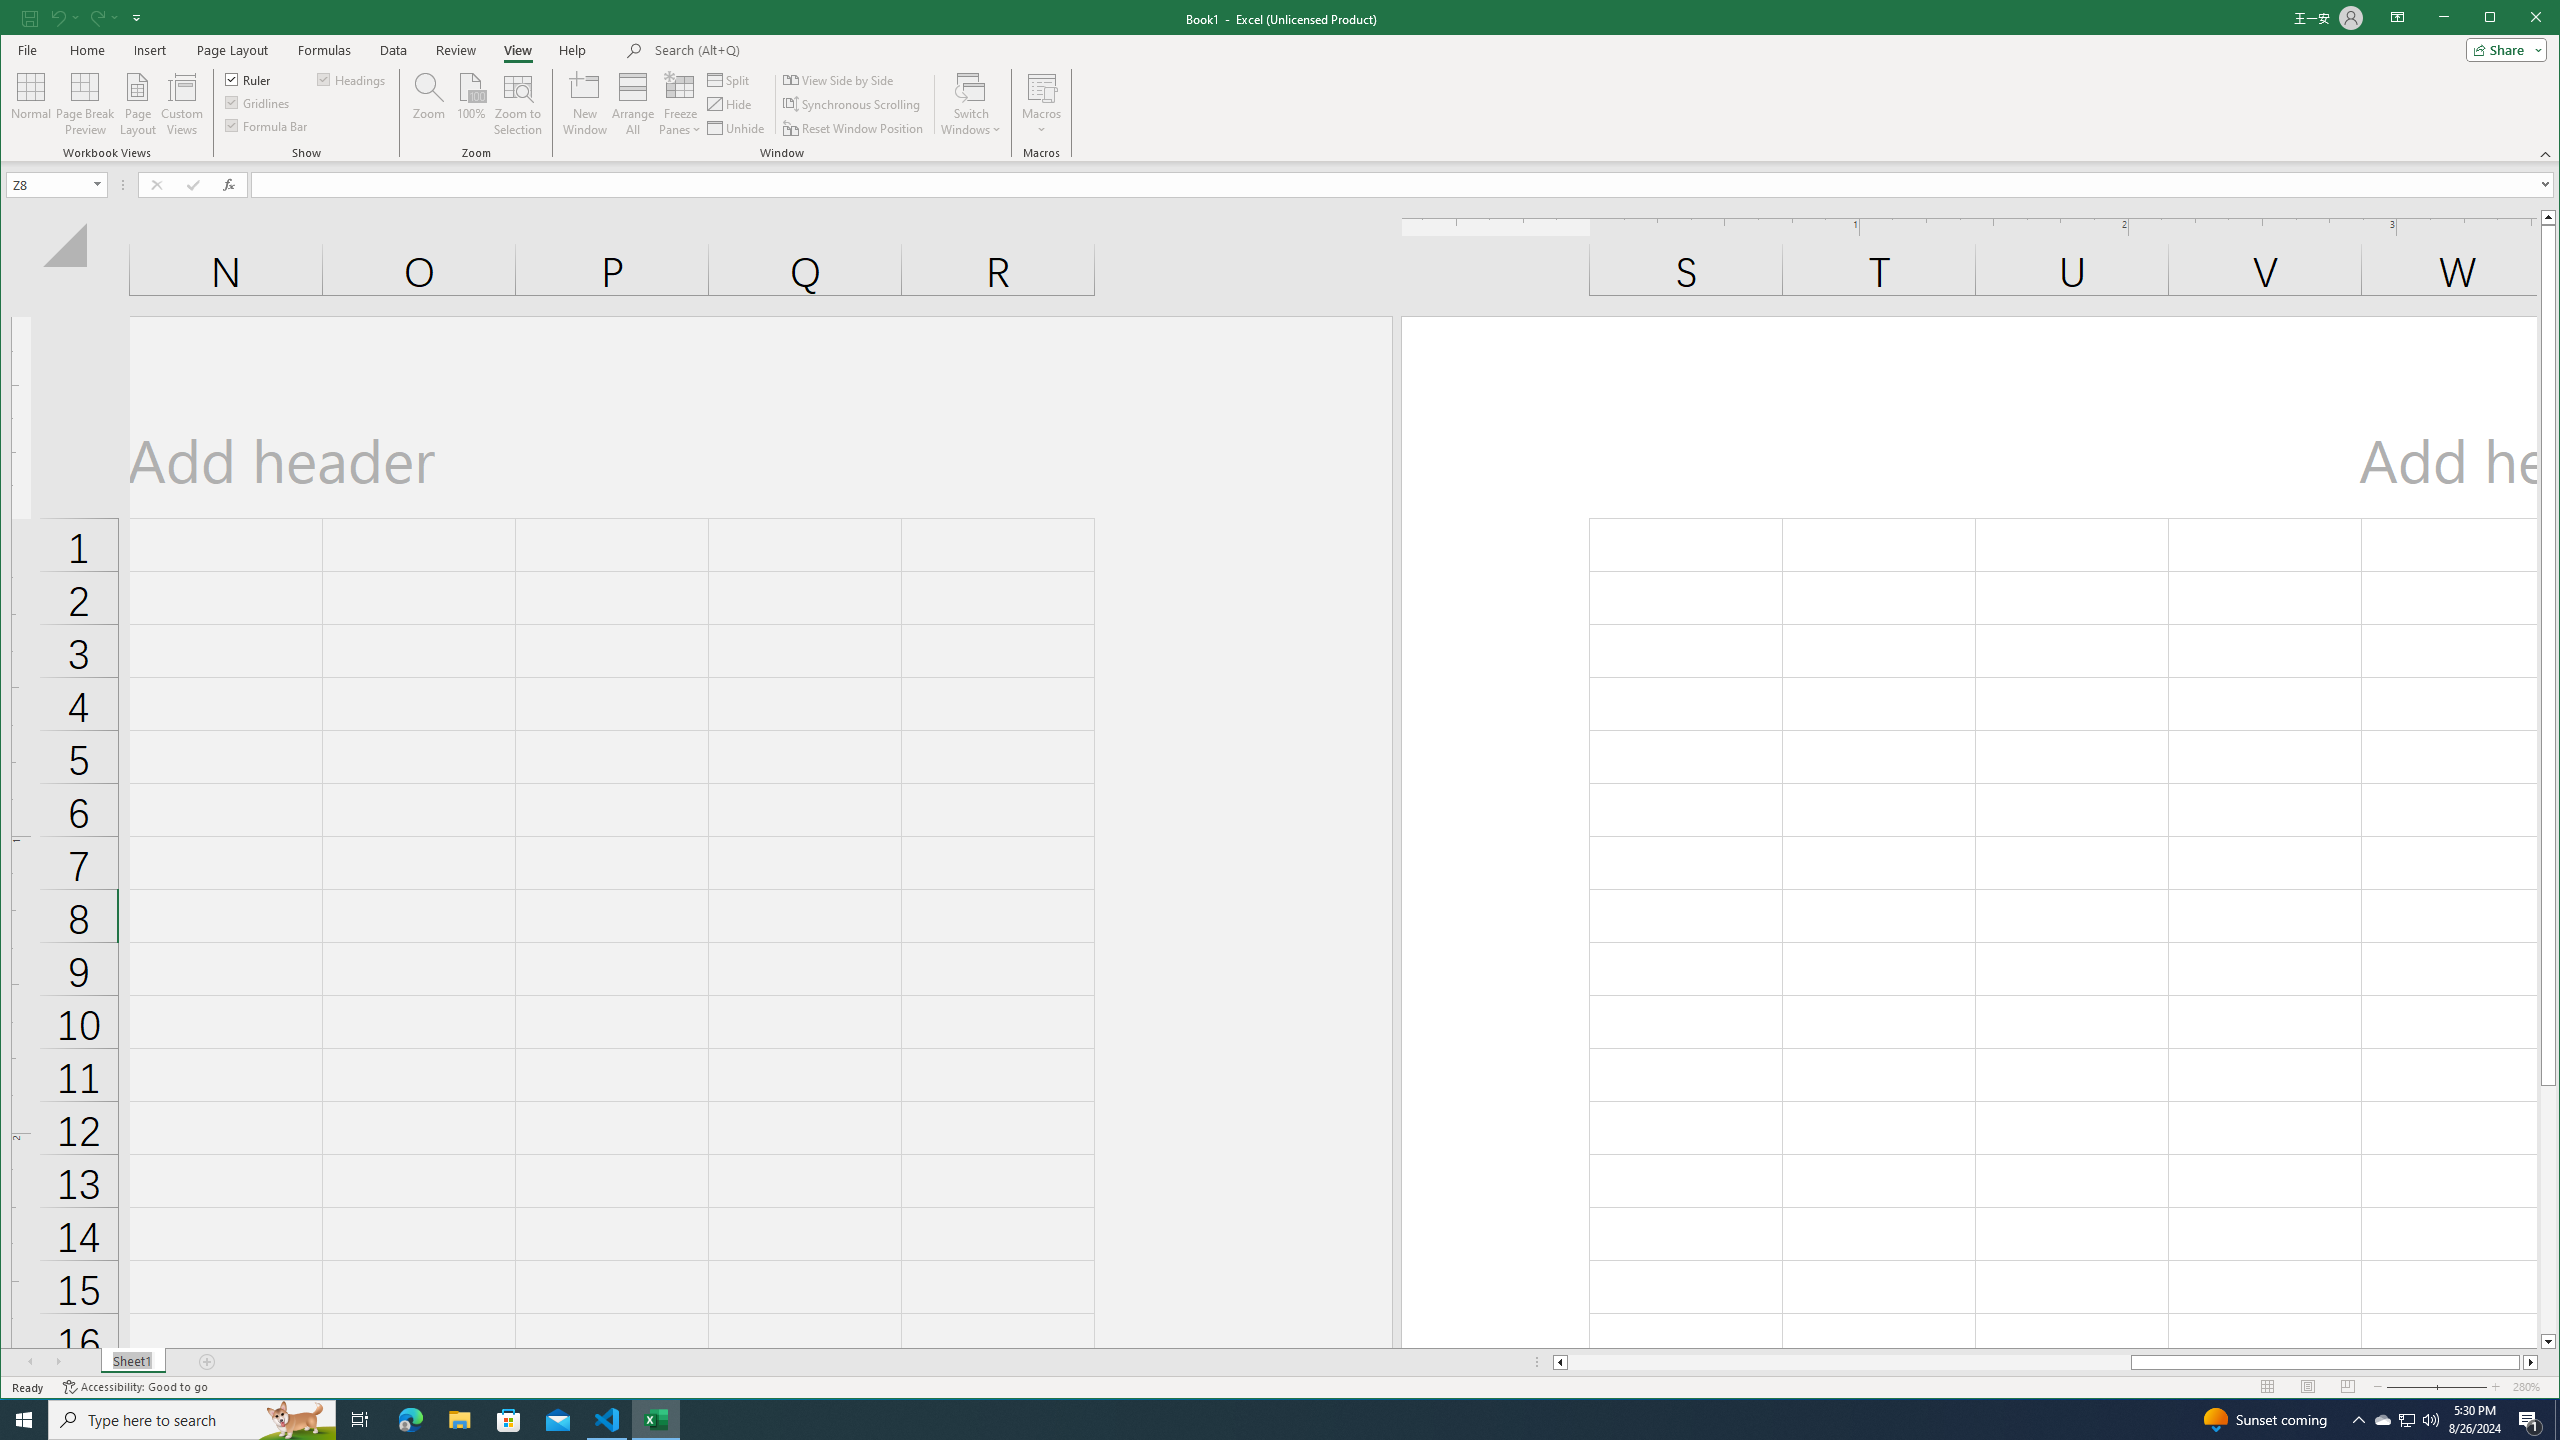 The width and height of the screenshot is (2560, 1440). I want to click on View Macros, so click(1041, 86).